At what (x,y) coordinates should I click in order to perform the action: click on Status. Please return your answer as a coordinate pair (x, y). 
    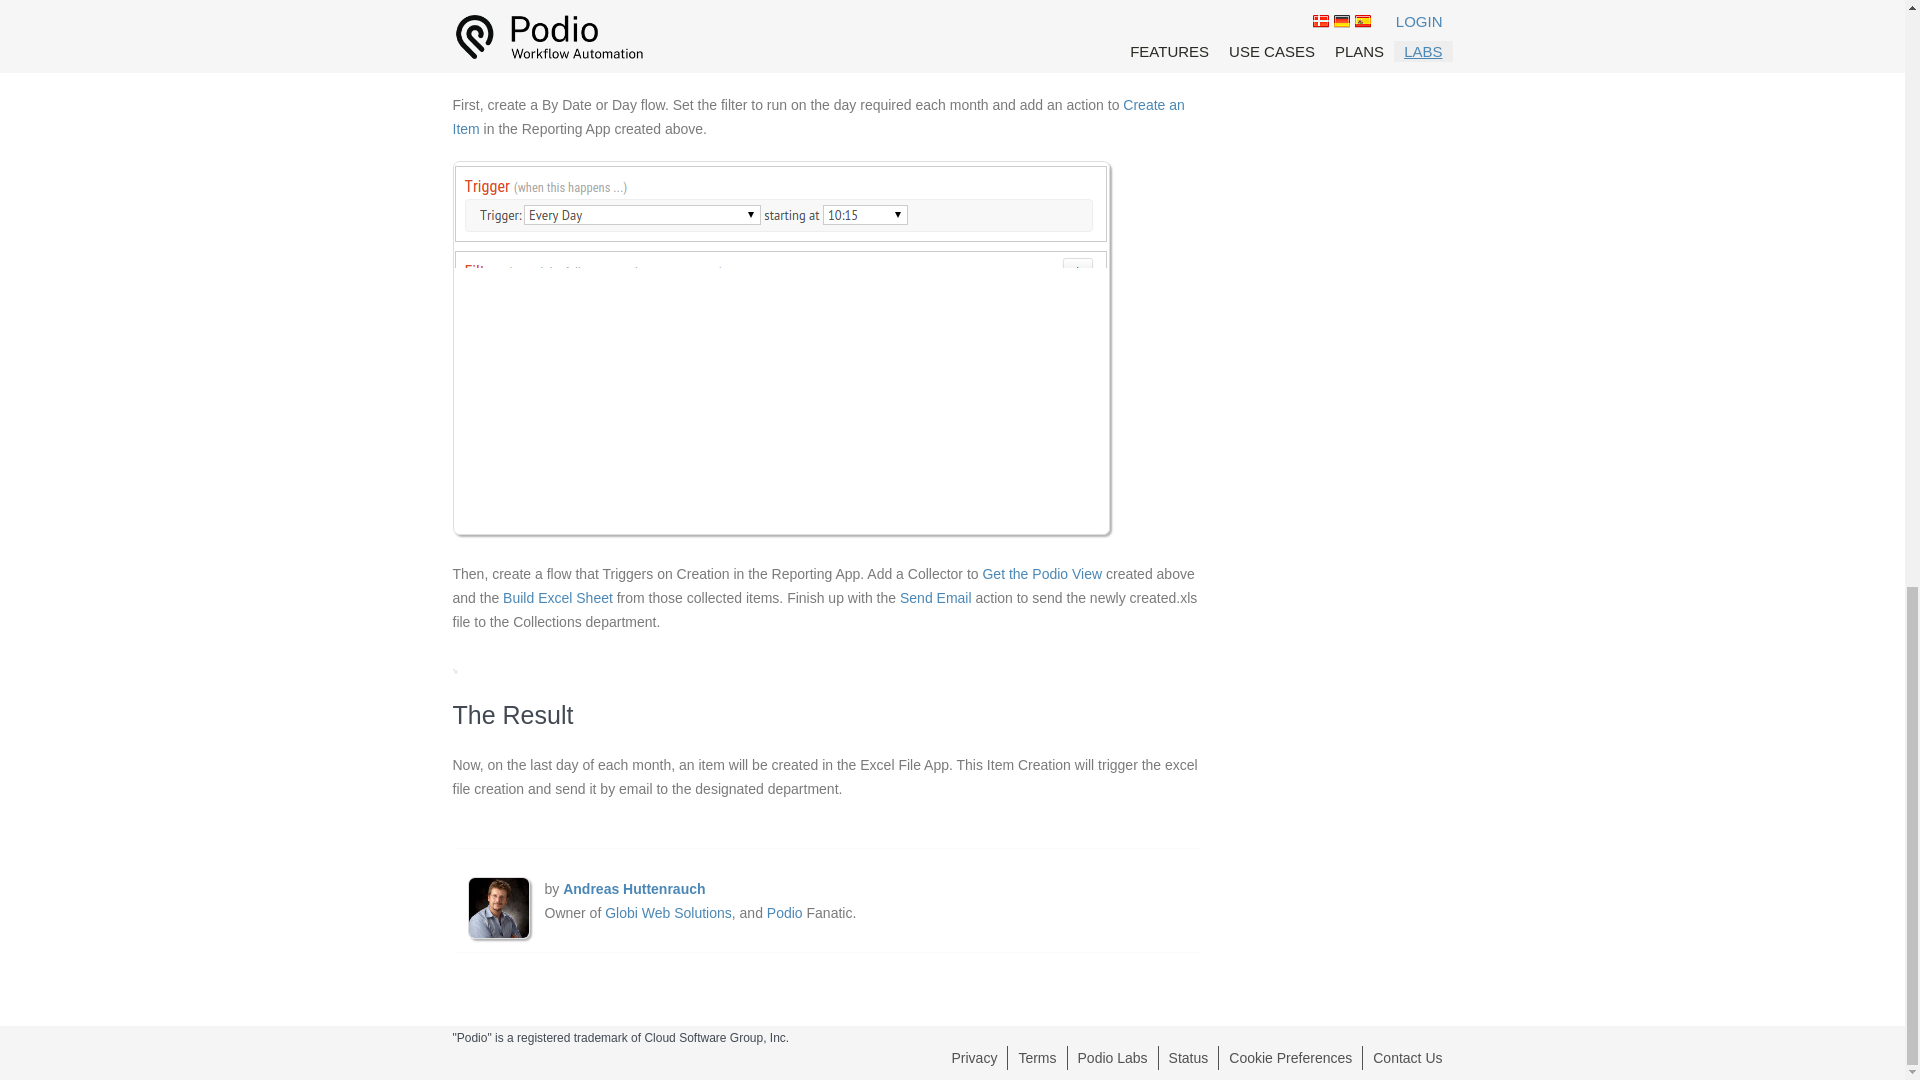
    Looking at the image, I should click on (1189, 1057).